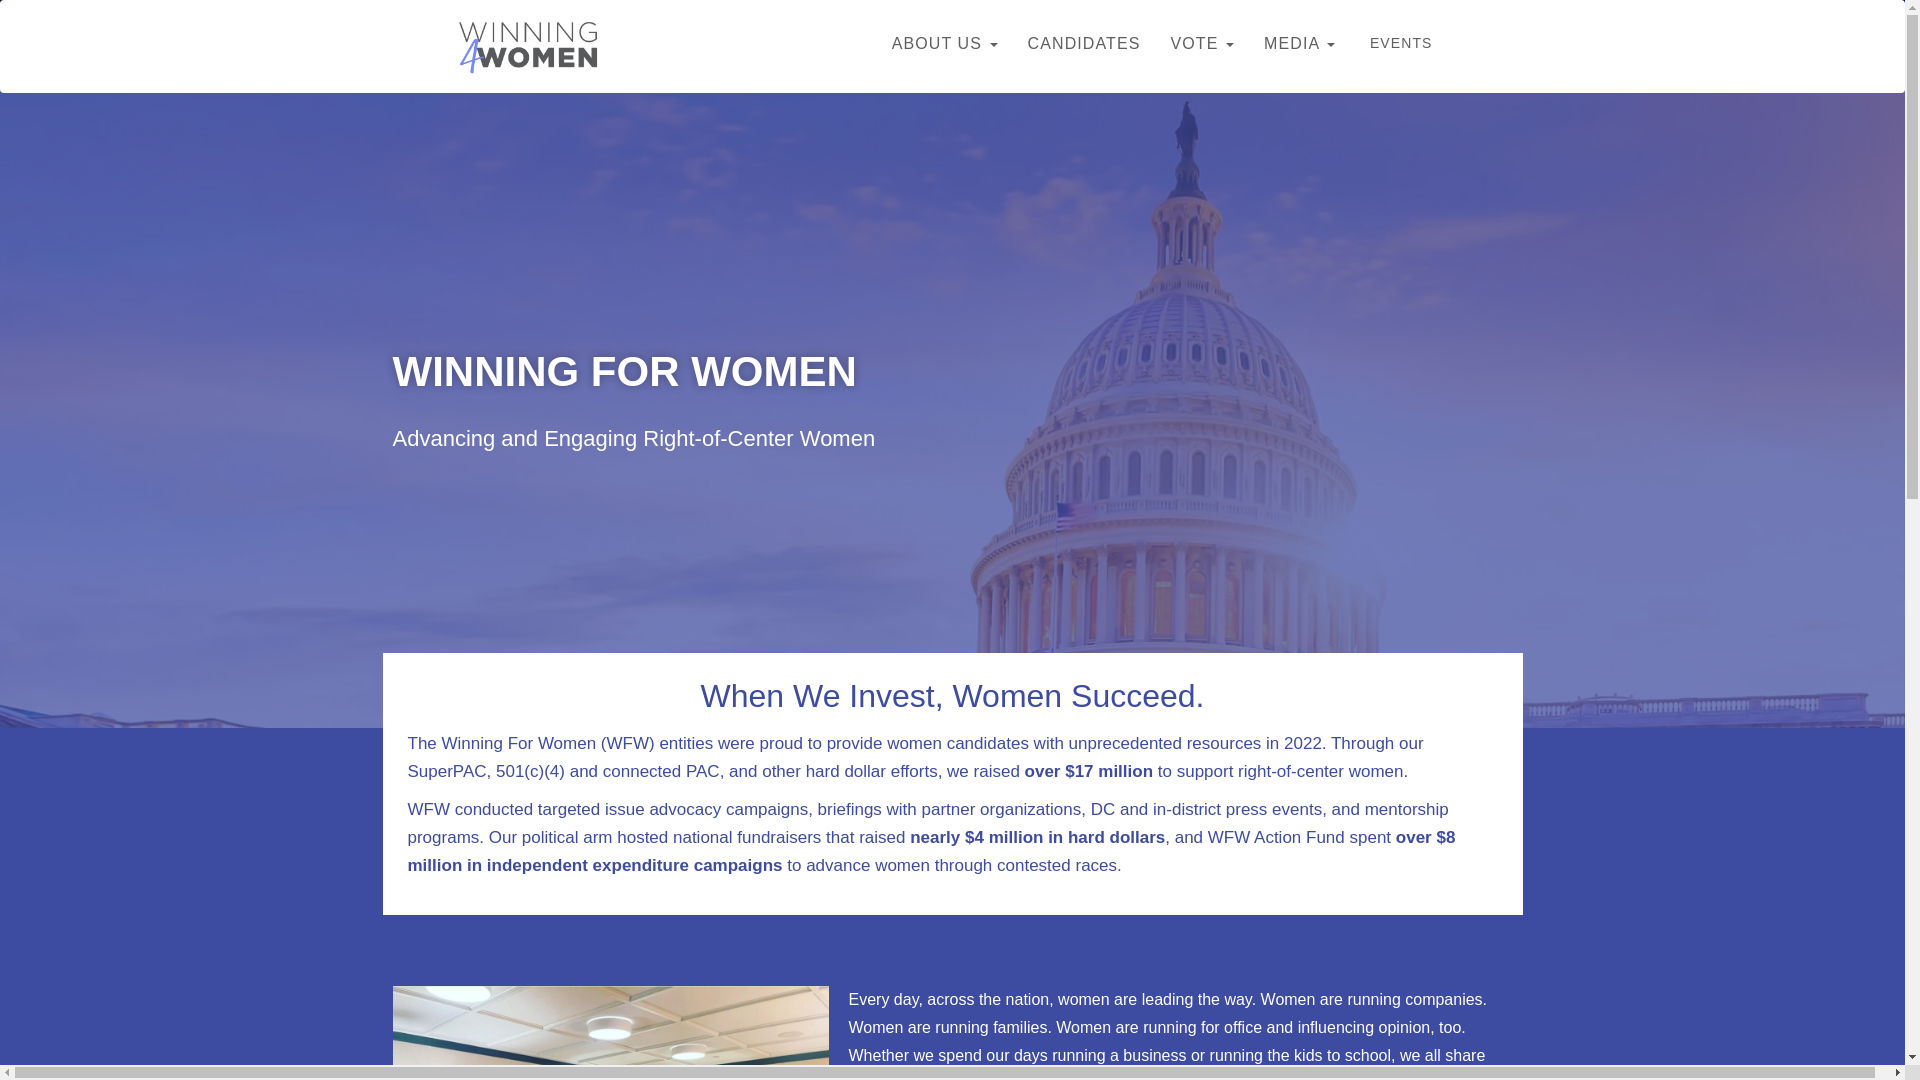 The height and width of the screenshot is (1080, 1920). I want to click on MEDIA, so click(1299, 43).